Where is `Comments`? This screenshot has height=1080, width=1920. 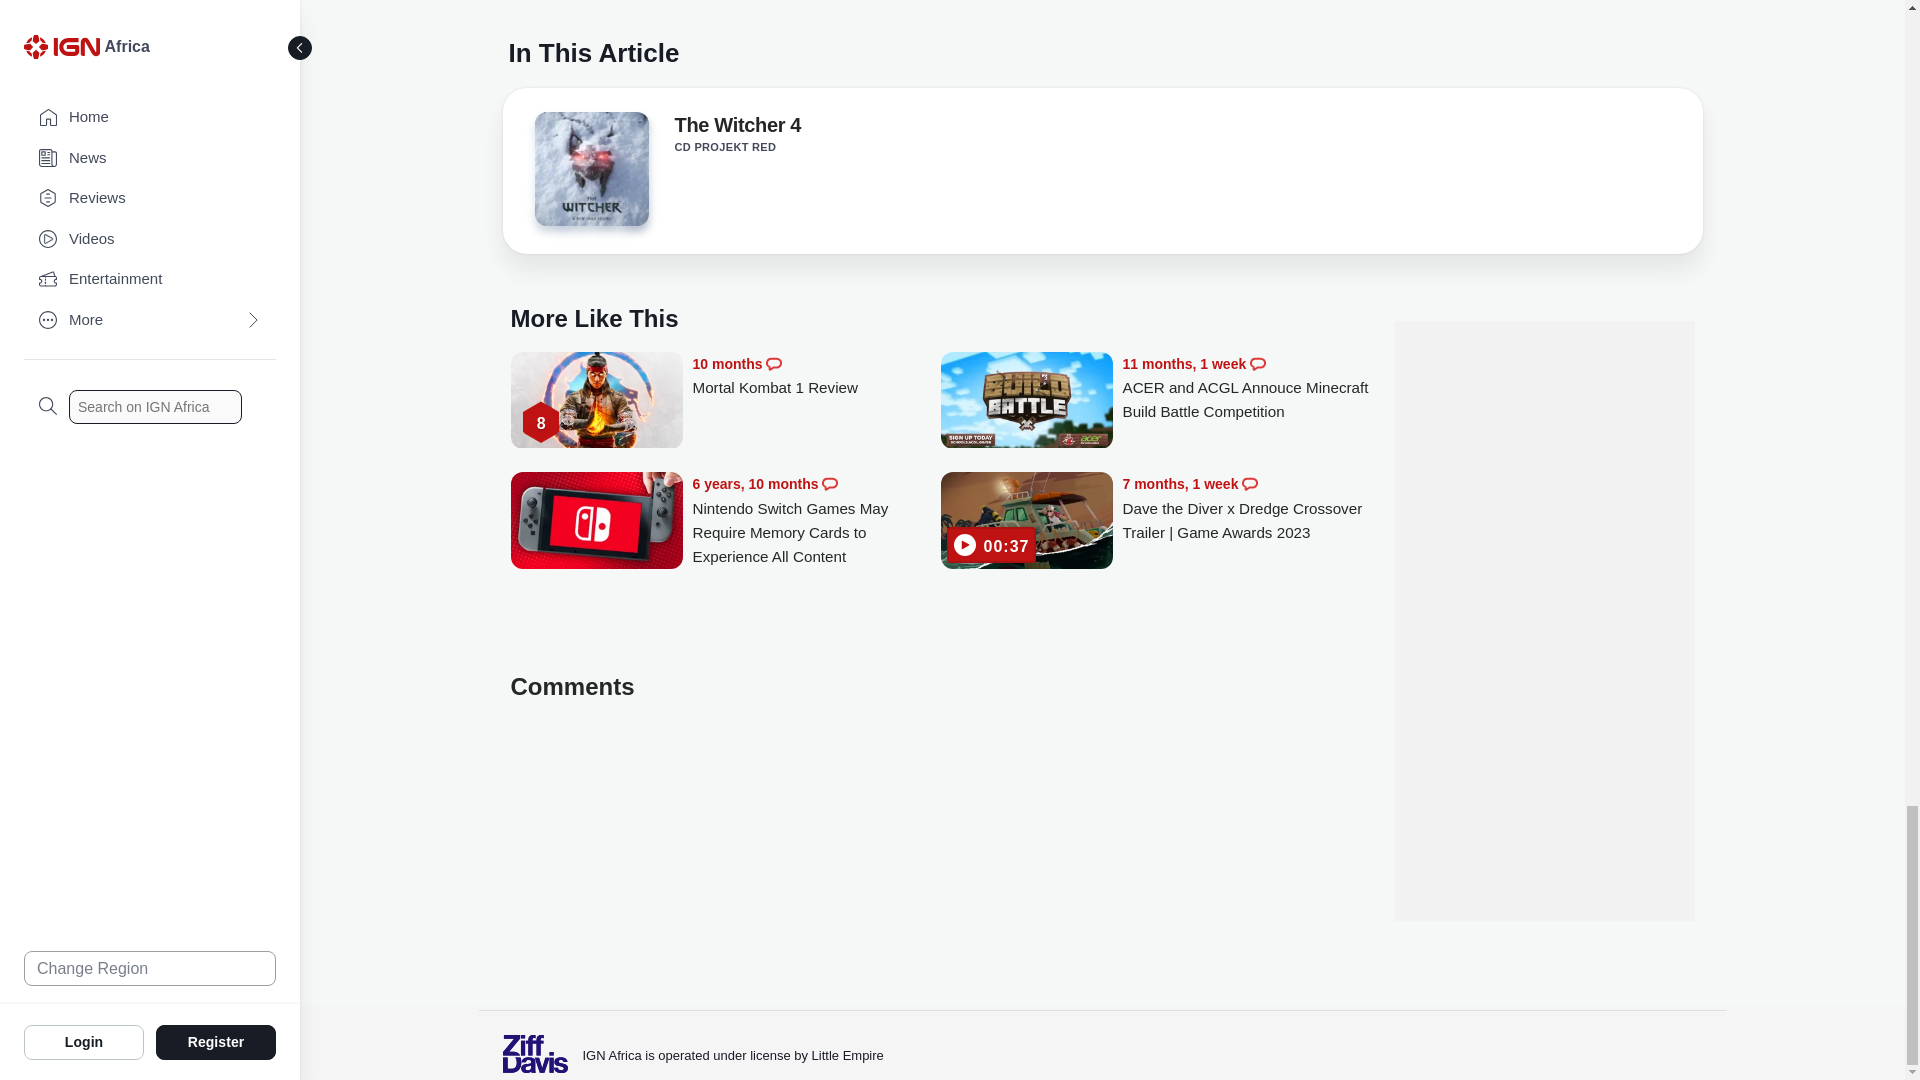
Comments is located at coordinates (829, 484).